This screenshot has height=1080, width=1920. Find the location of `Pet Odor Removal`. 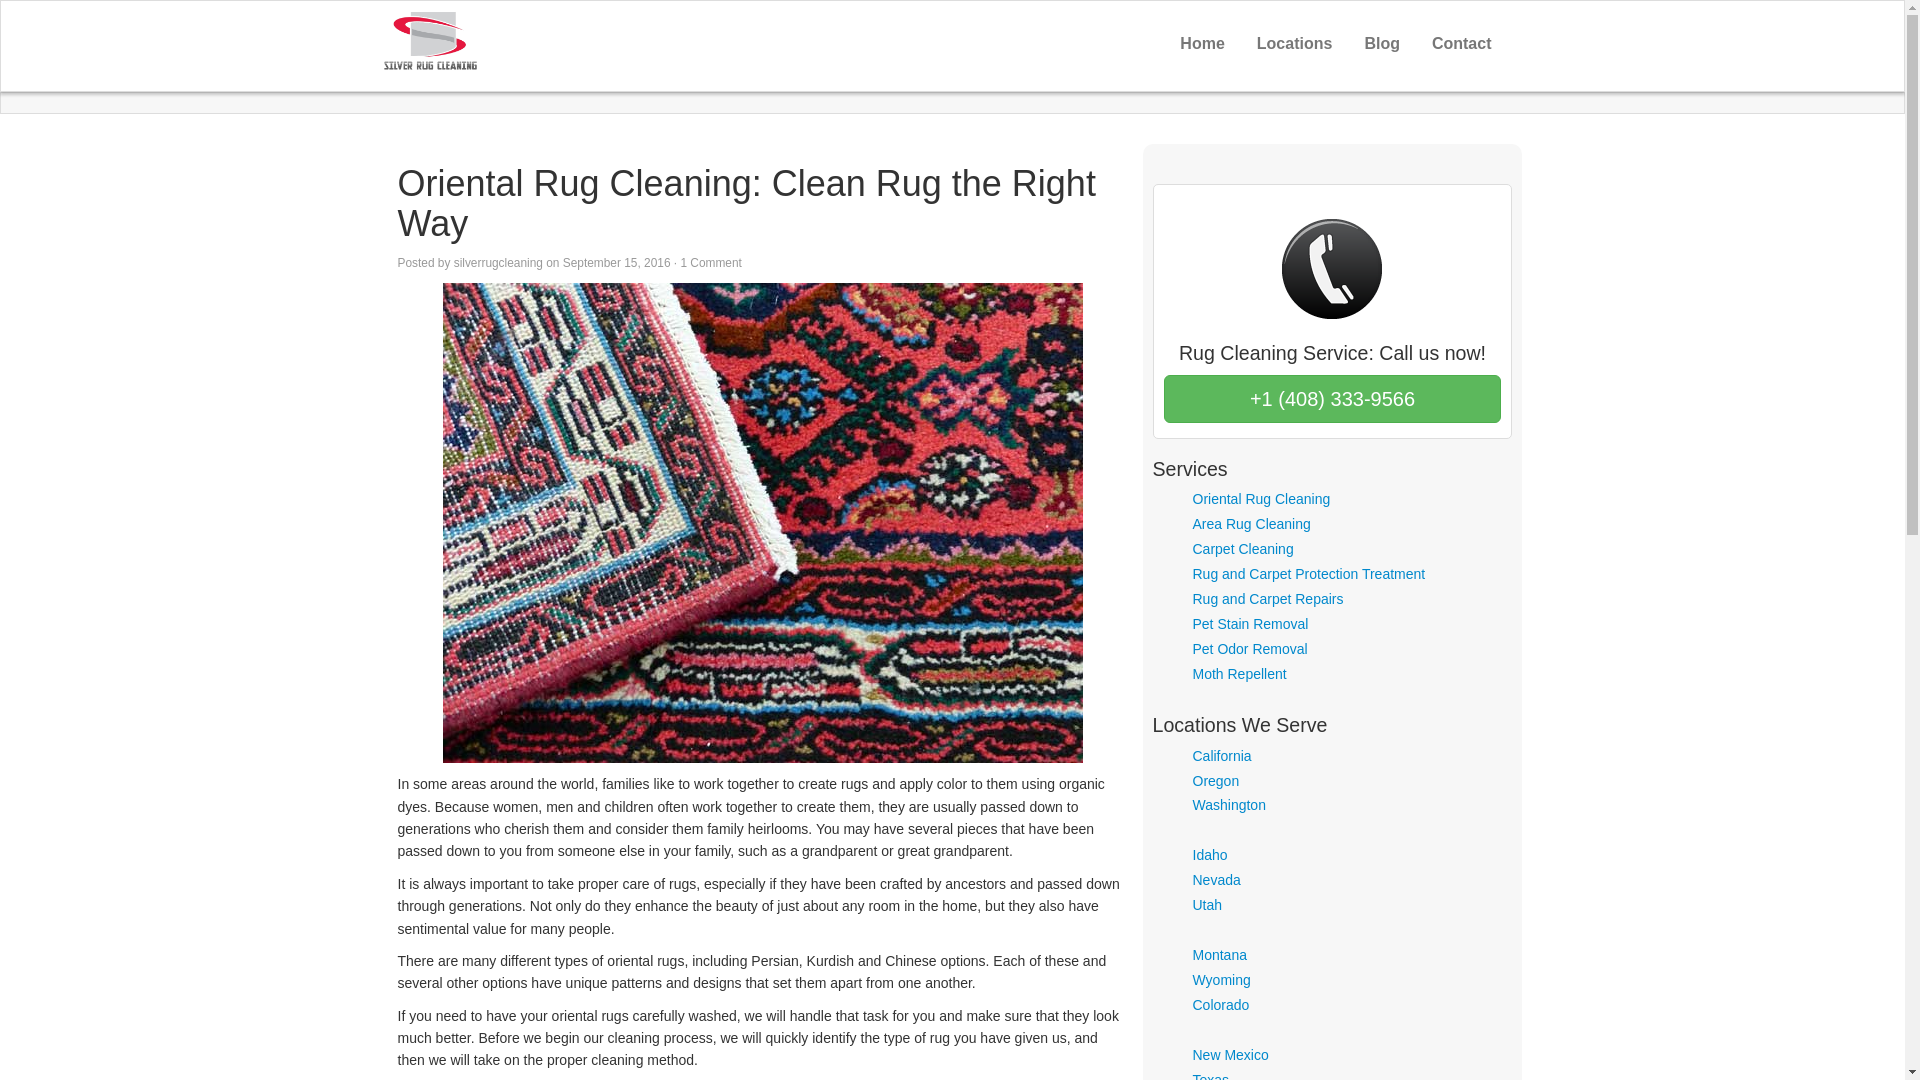

Pet Odor Removal is located at coordinates (1250, 648).